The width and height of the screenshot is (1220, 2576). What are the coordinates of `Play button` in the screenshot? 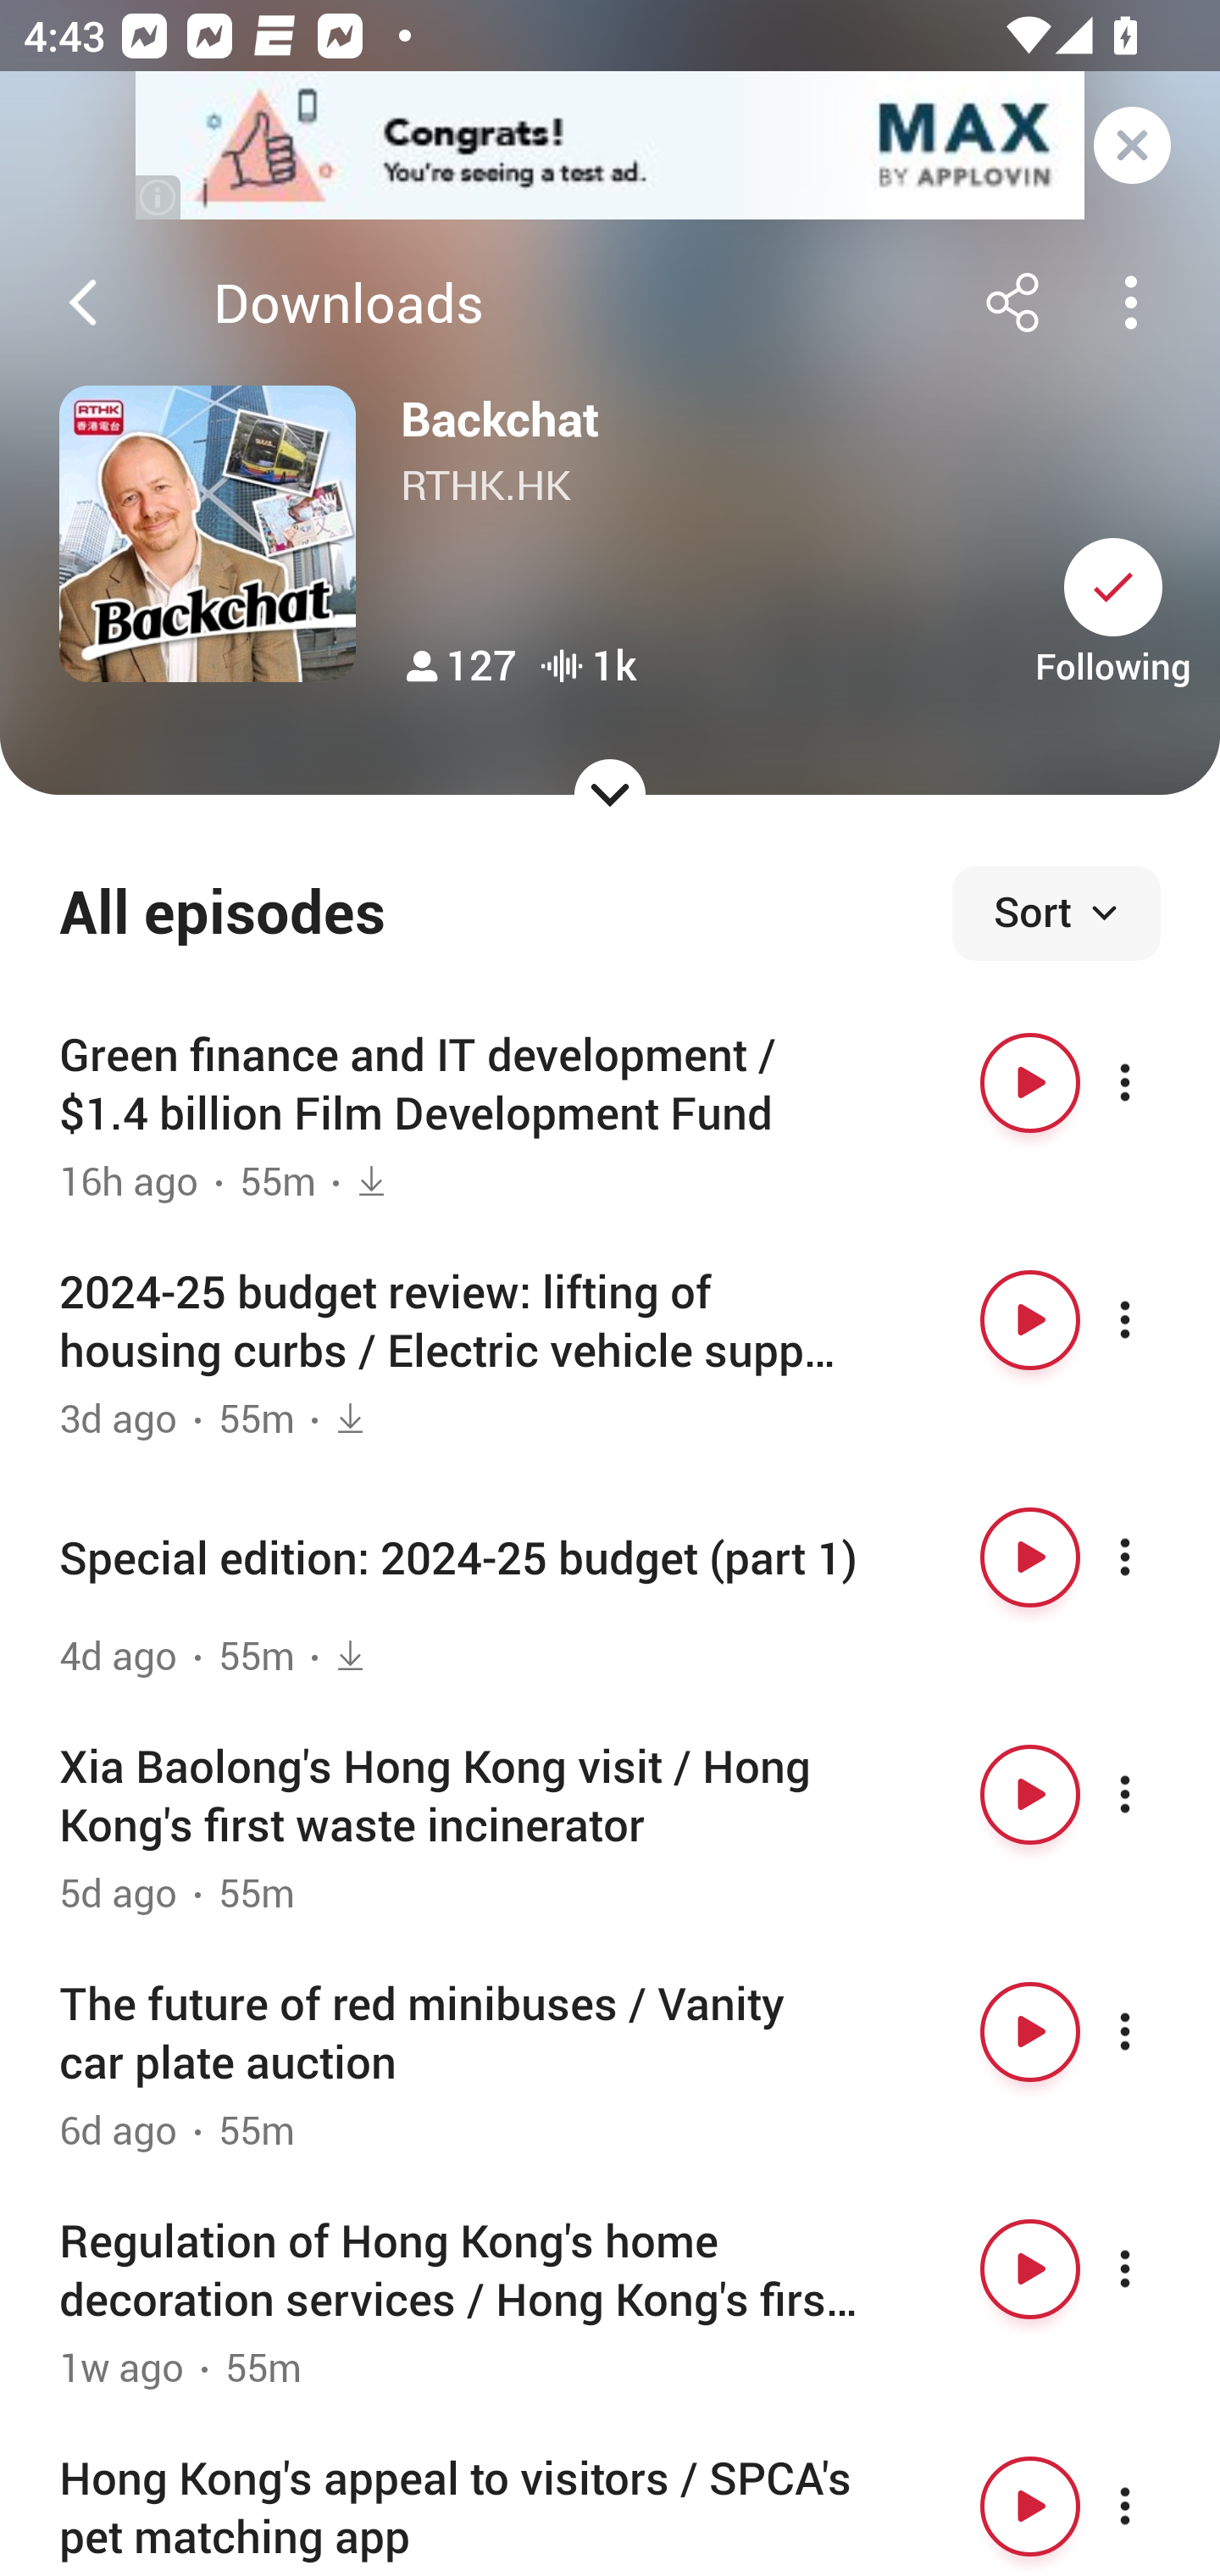 It's located at (1030, 2269).